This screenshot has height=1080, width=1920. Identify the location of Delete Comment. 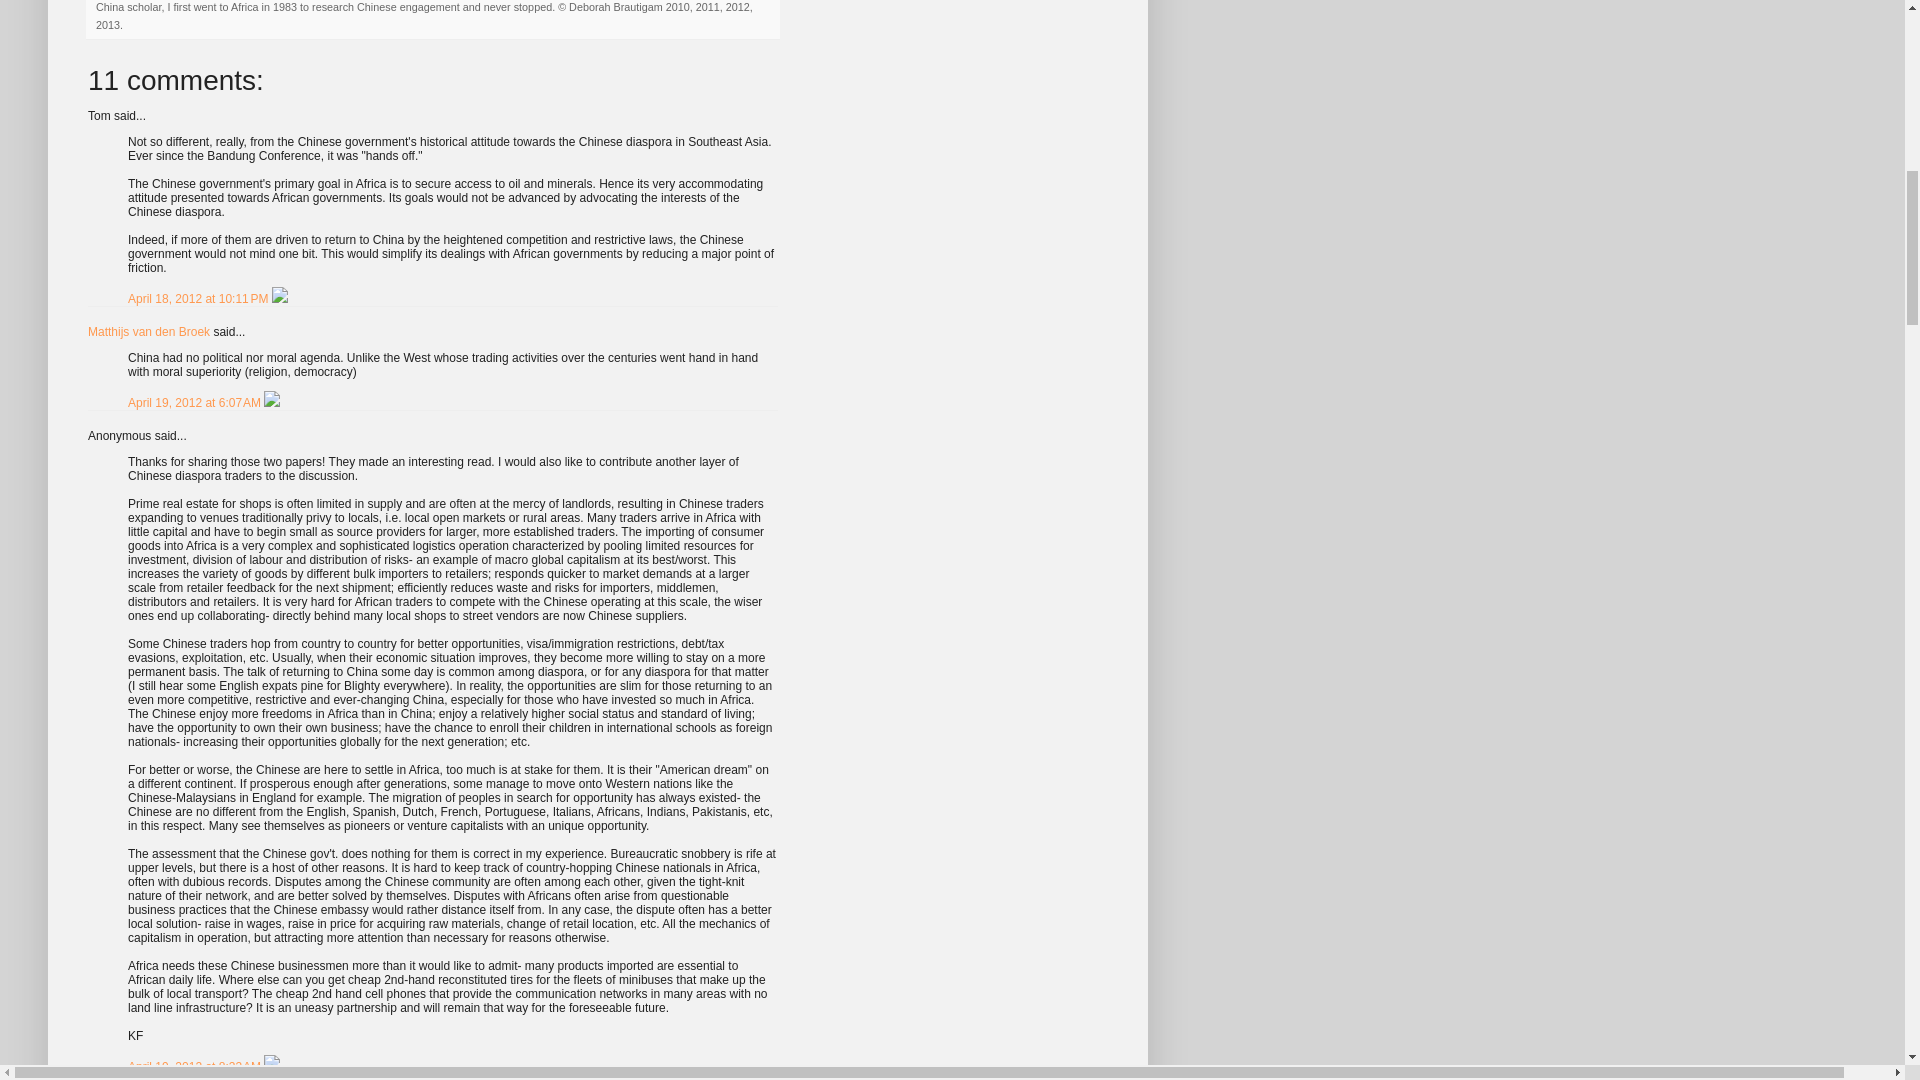
(272, 403).